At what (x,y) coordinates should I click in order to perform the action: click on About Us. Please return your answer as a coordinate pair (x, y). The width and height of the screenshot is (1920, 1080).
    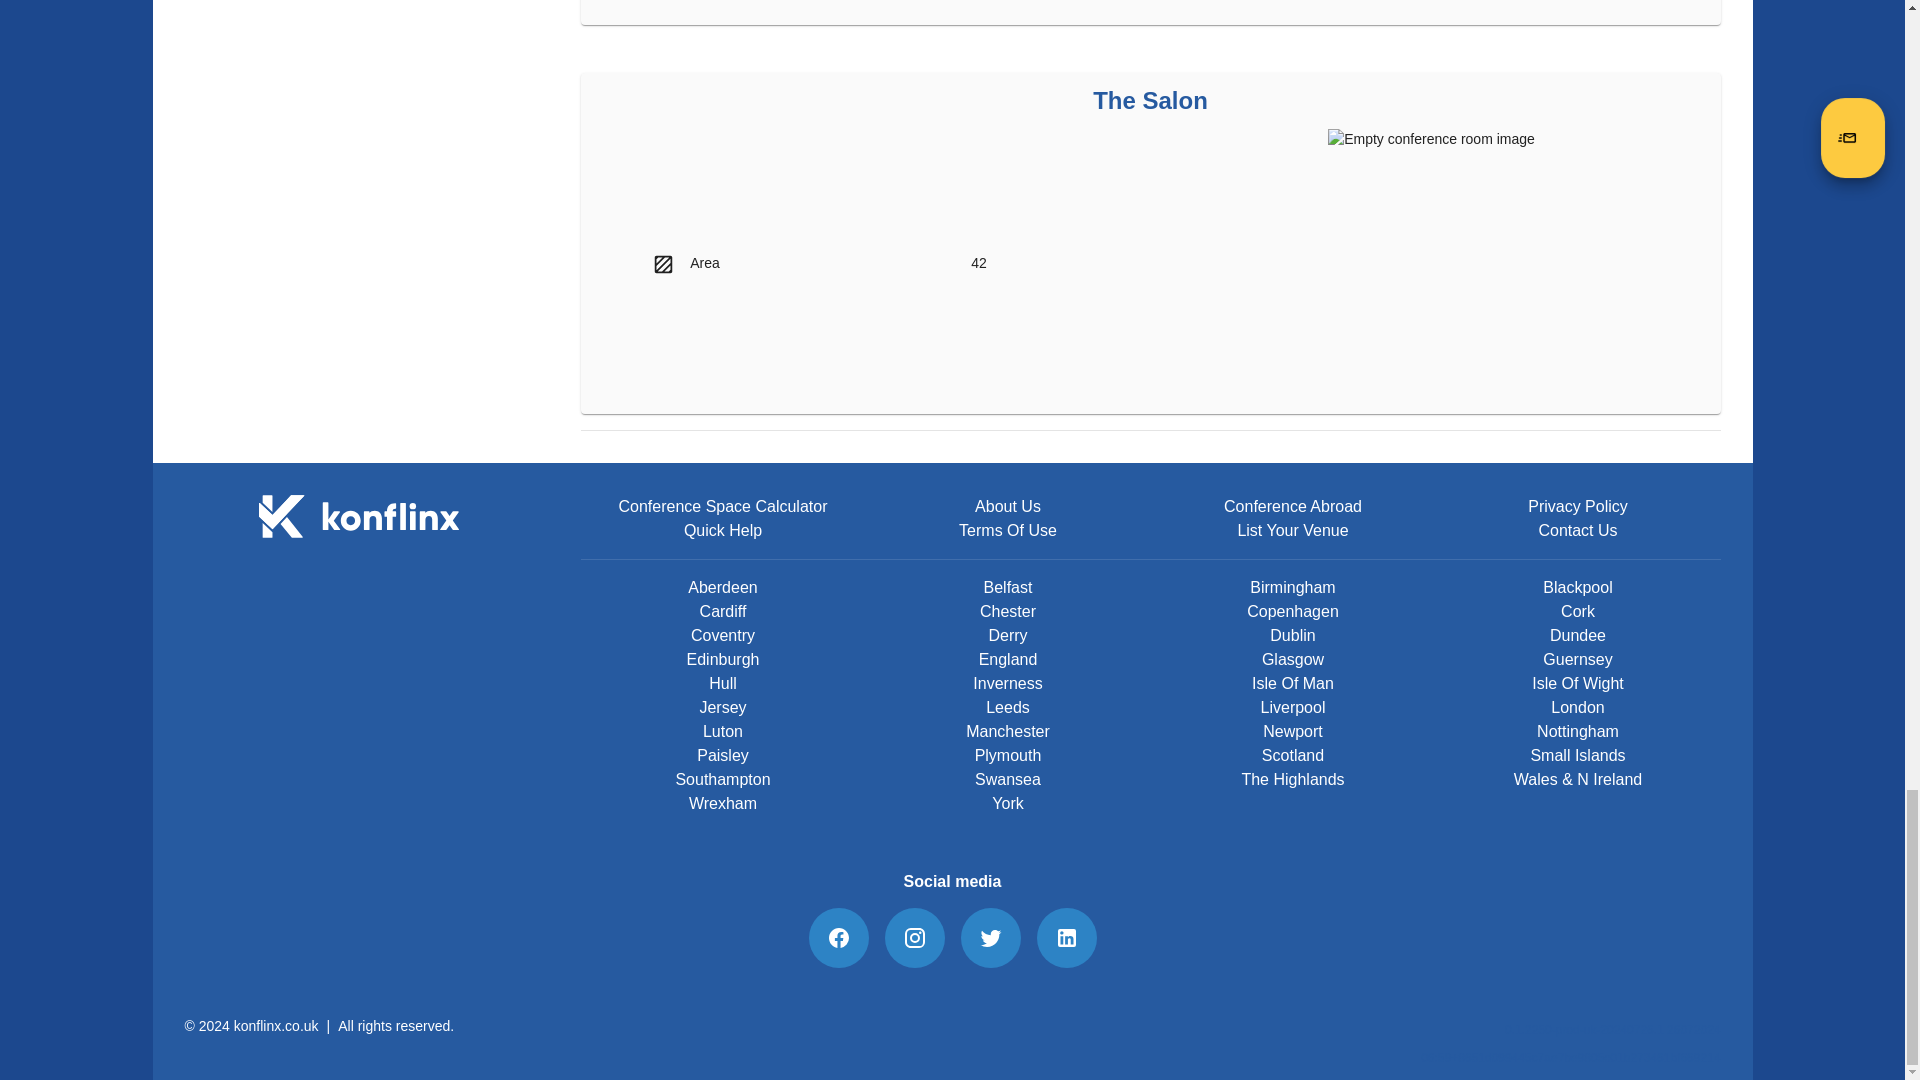
    Looking at the image, I should click on (1008, 506).